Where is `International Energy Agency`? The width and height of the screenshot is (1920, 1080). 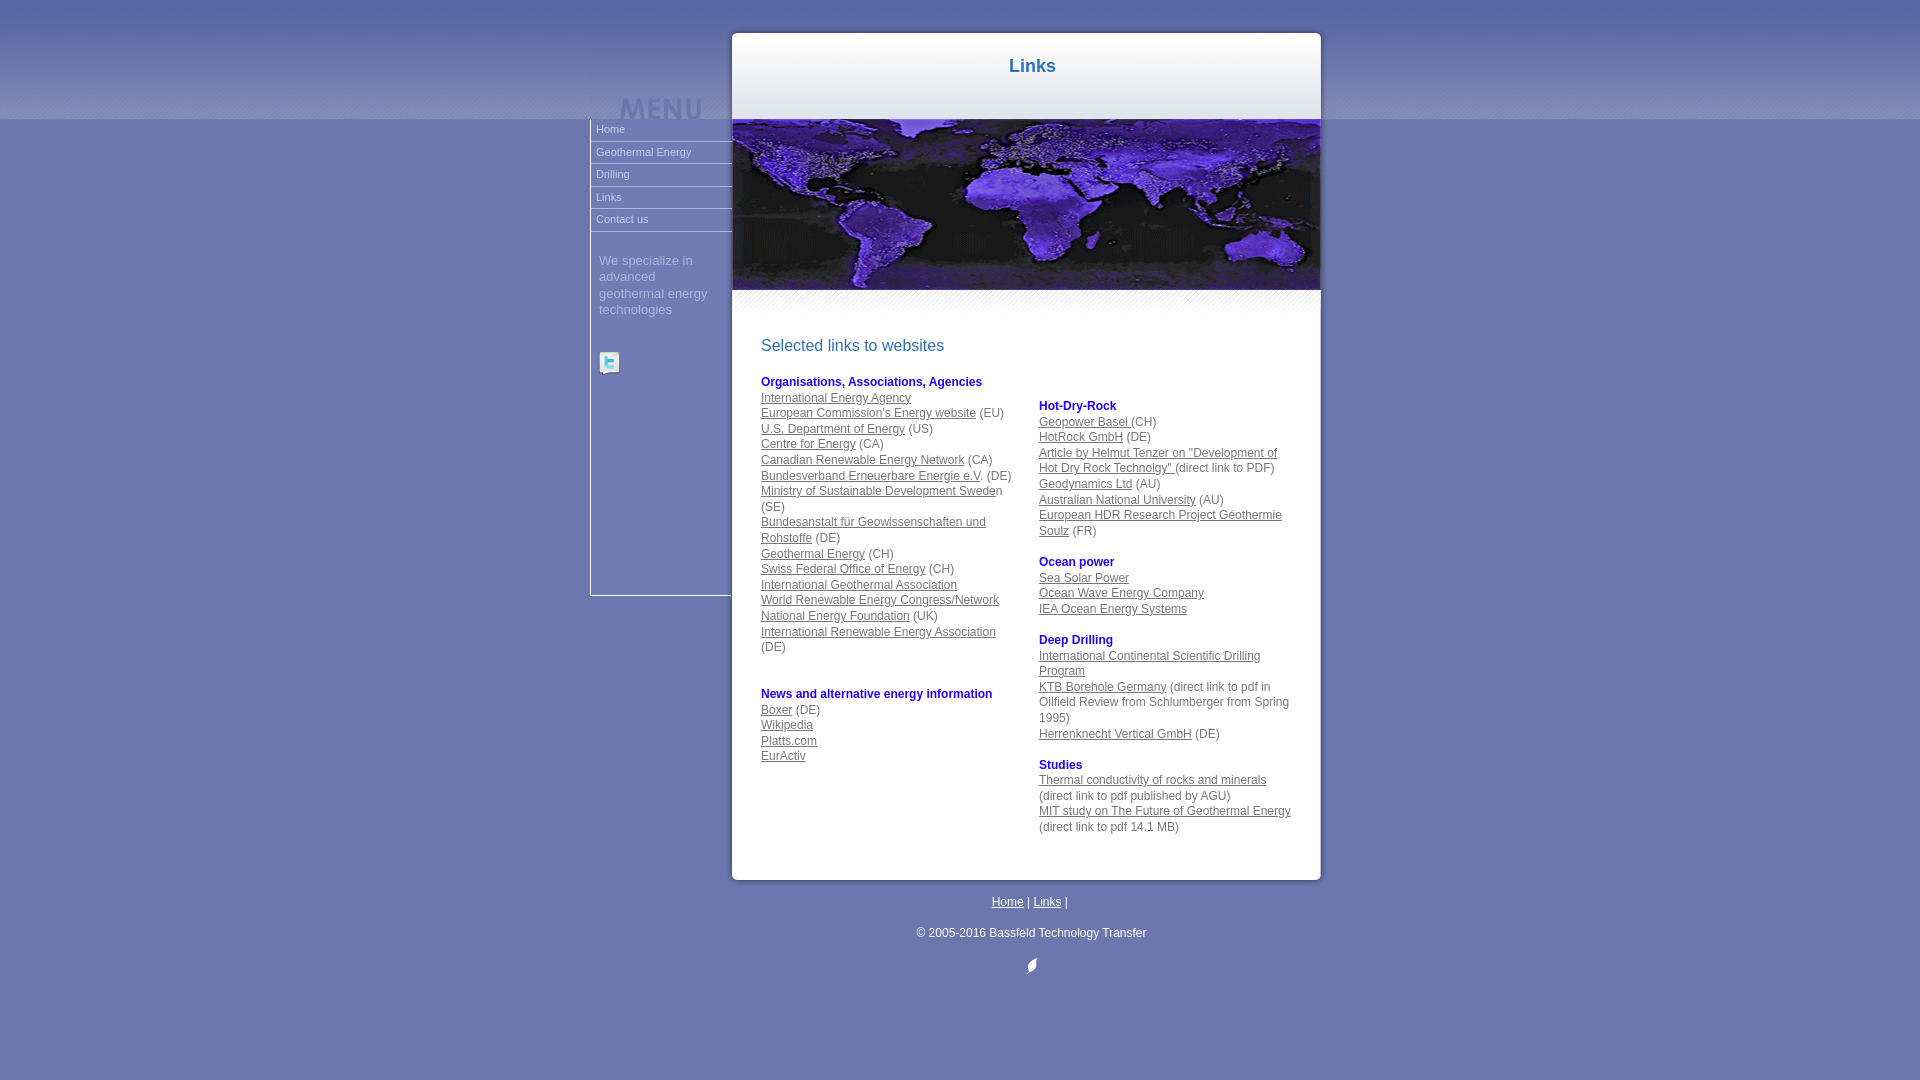
International Energy Agency is located at coordinates (836, 398).